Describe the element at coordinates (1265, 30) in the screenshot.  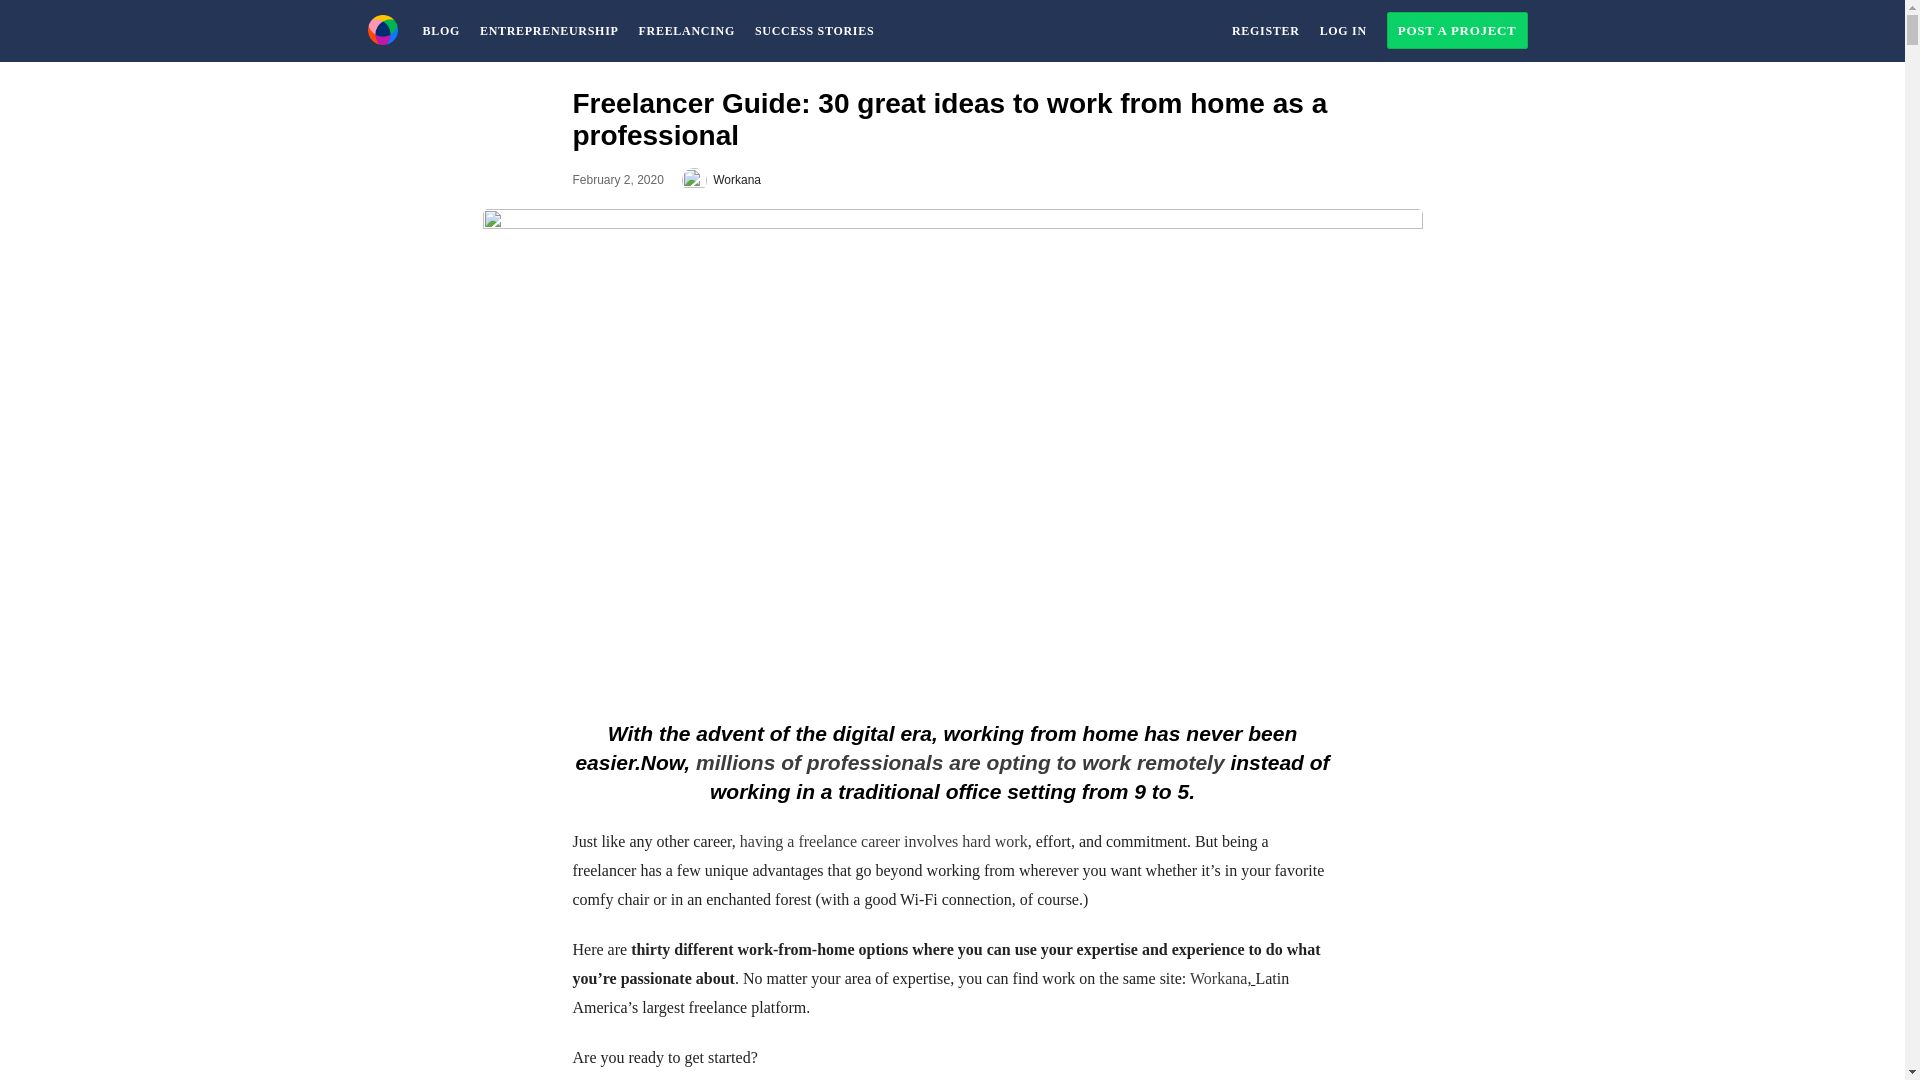
I see `REGISTER` at that location.